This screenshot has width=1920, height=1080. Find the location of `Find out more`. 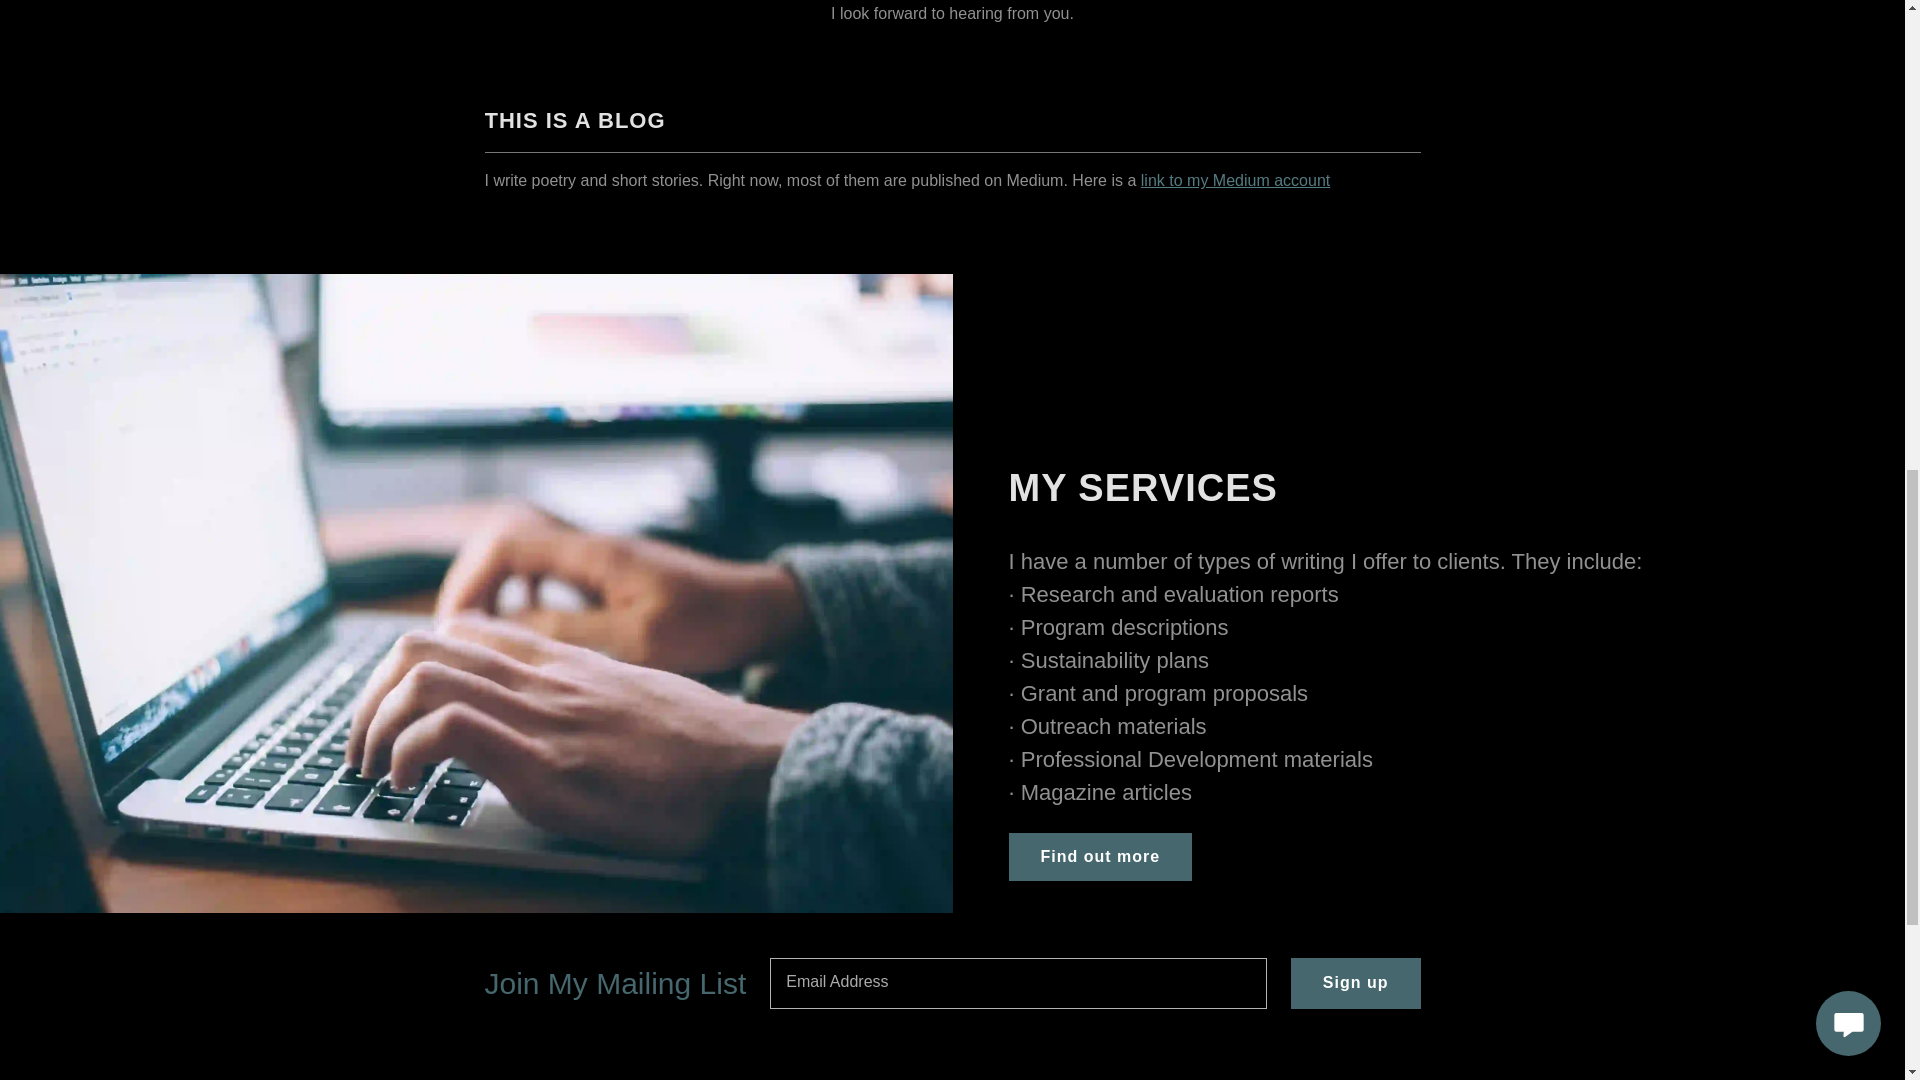

Find out more is located at coordinates (1100, 856).